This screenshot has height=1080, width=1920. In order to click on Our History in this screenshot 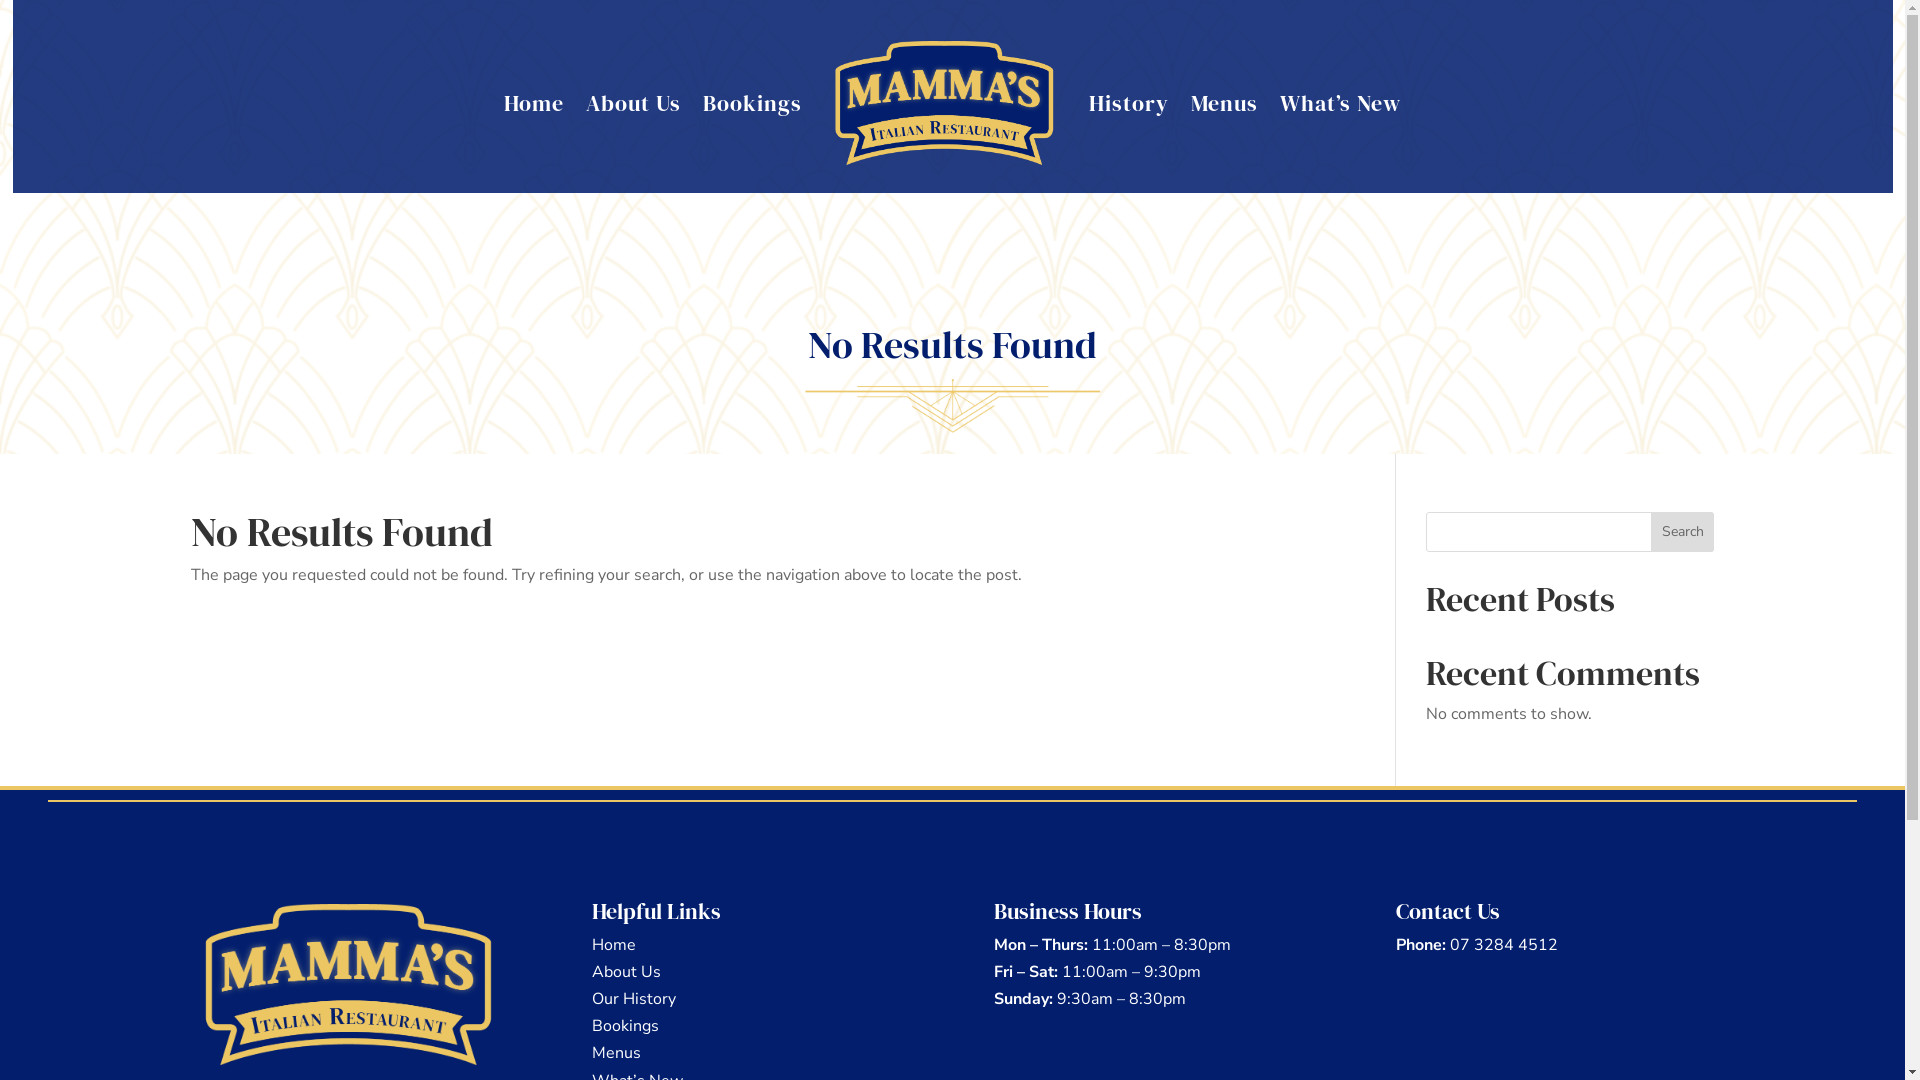, I will do `click(634, 999)`.